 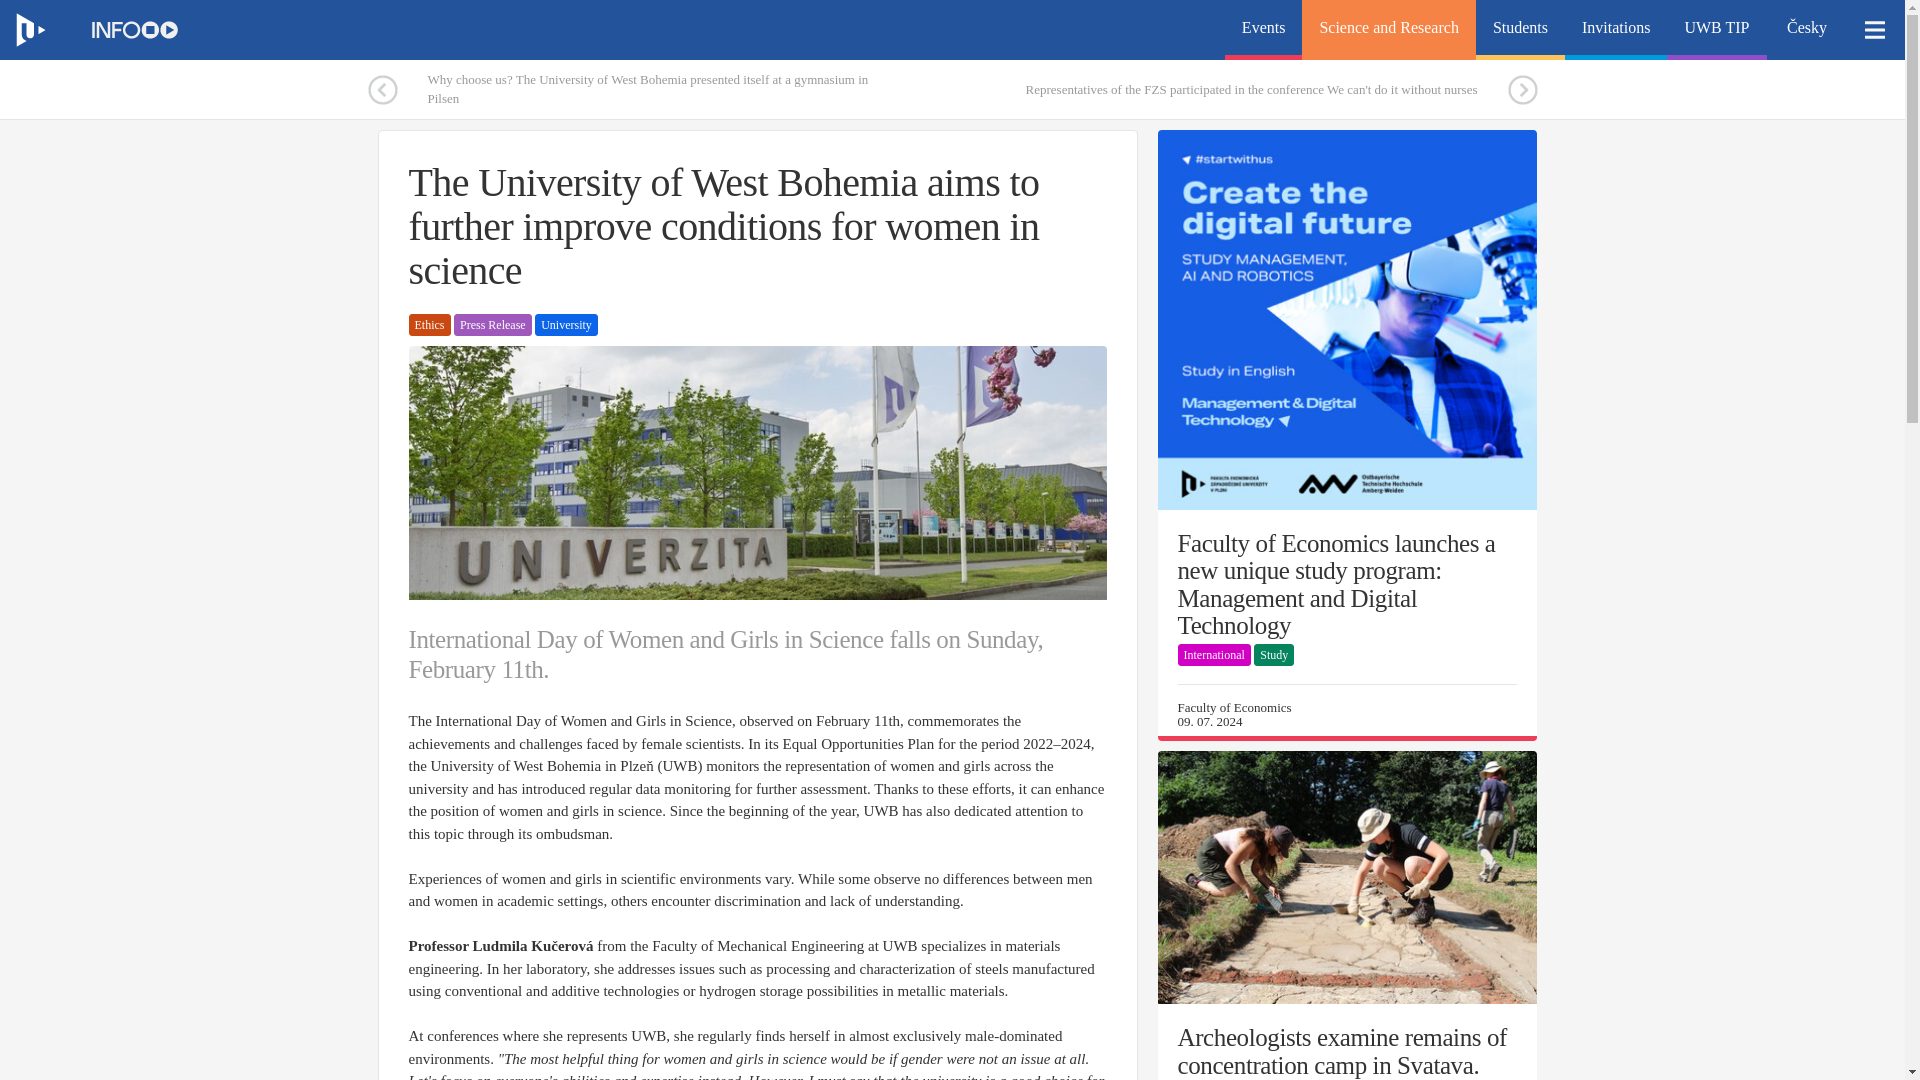 I want to click on Ethics, so click(x=428, y=324).